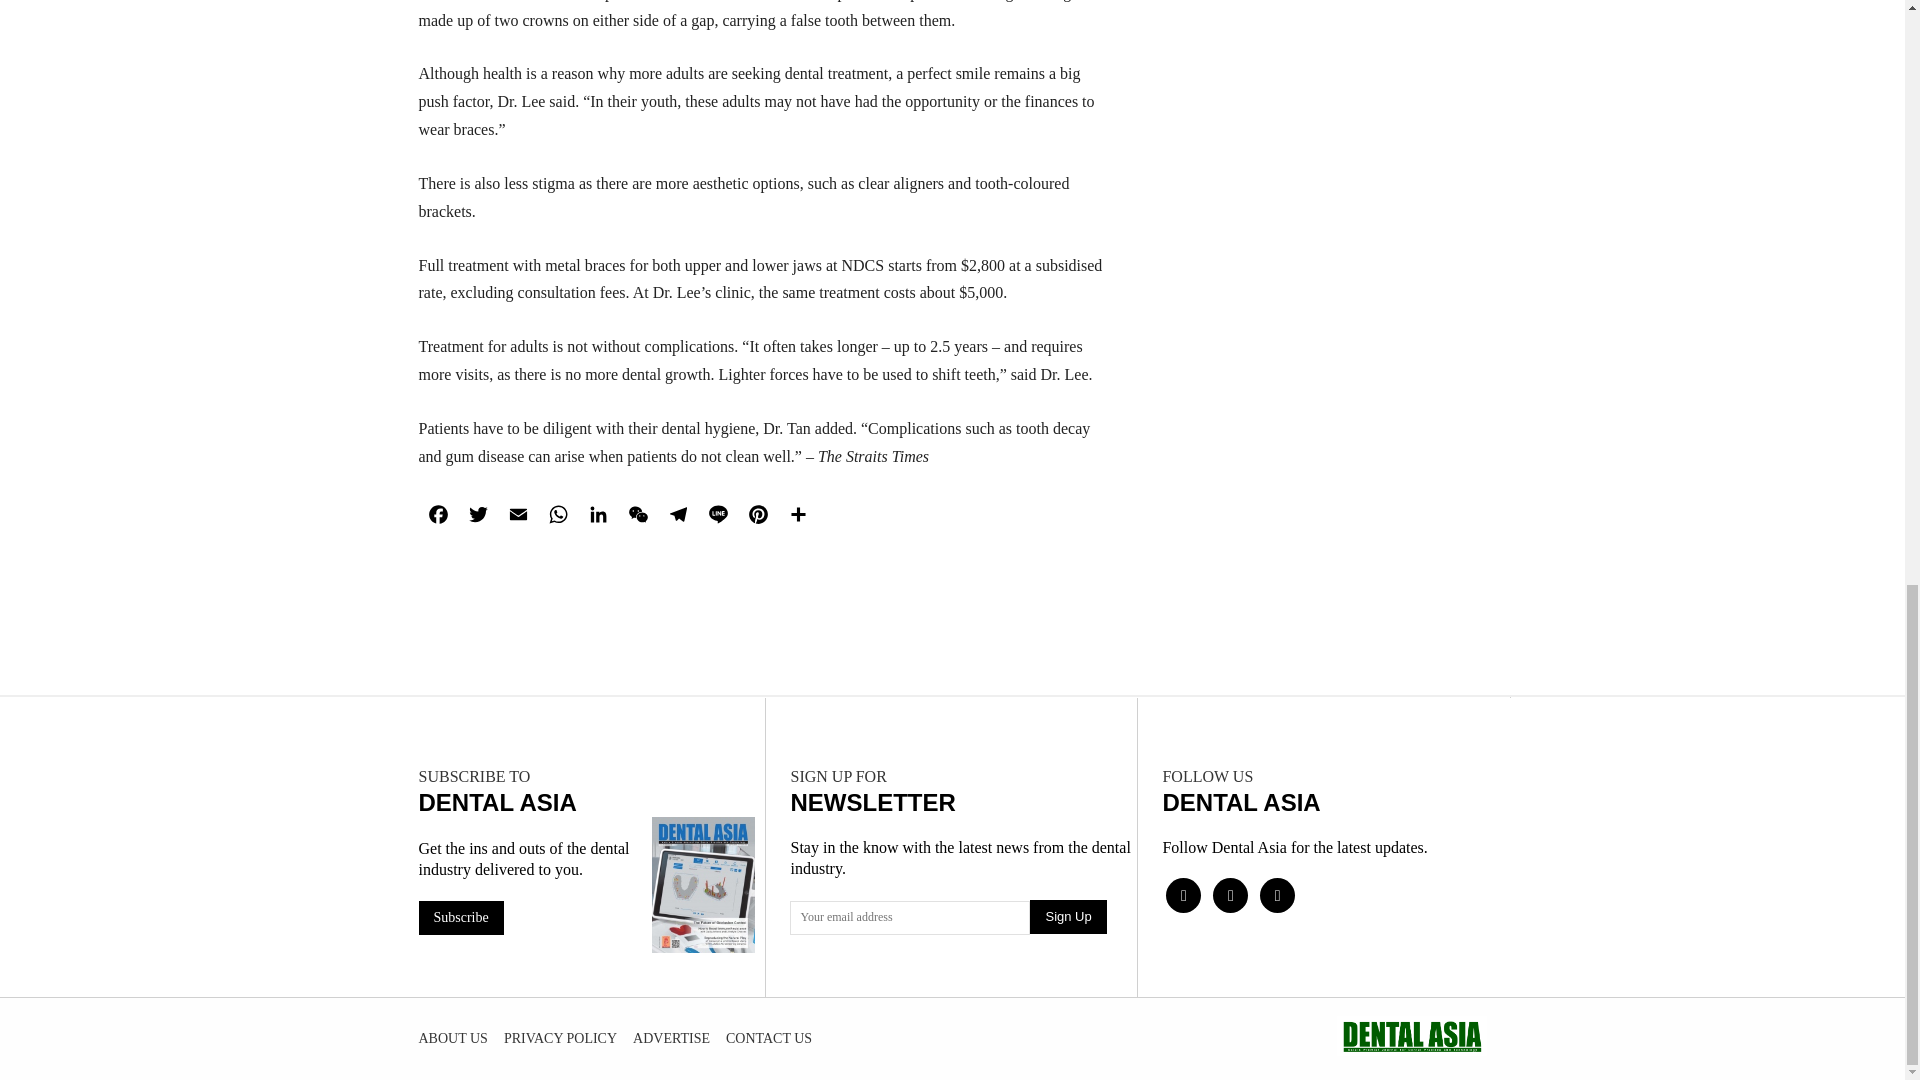 The height and width of the screenshot is (1080, 1920). I want to click on Twitter, so click(478, 514).